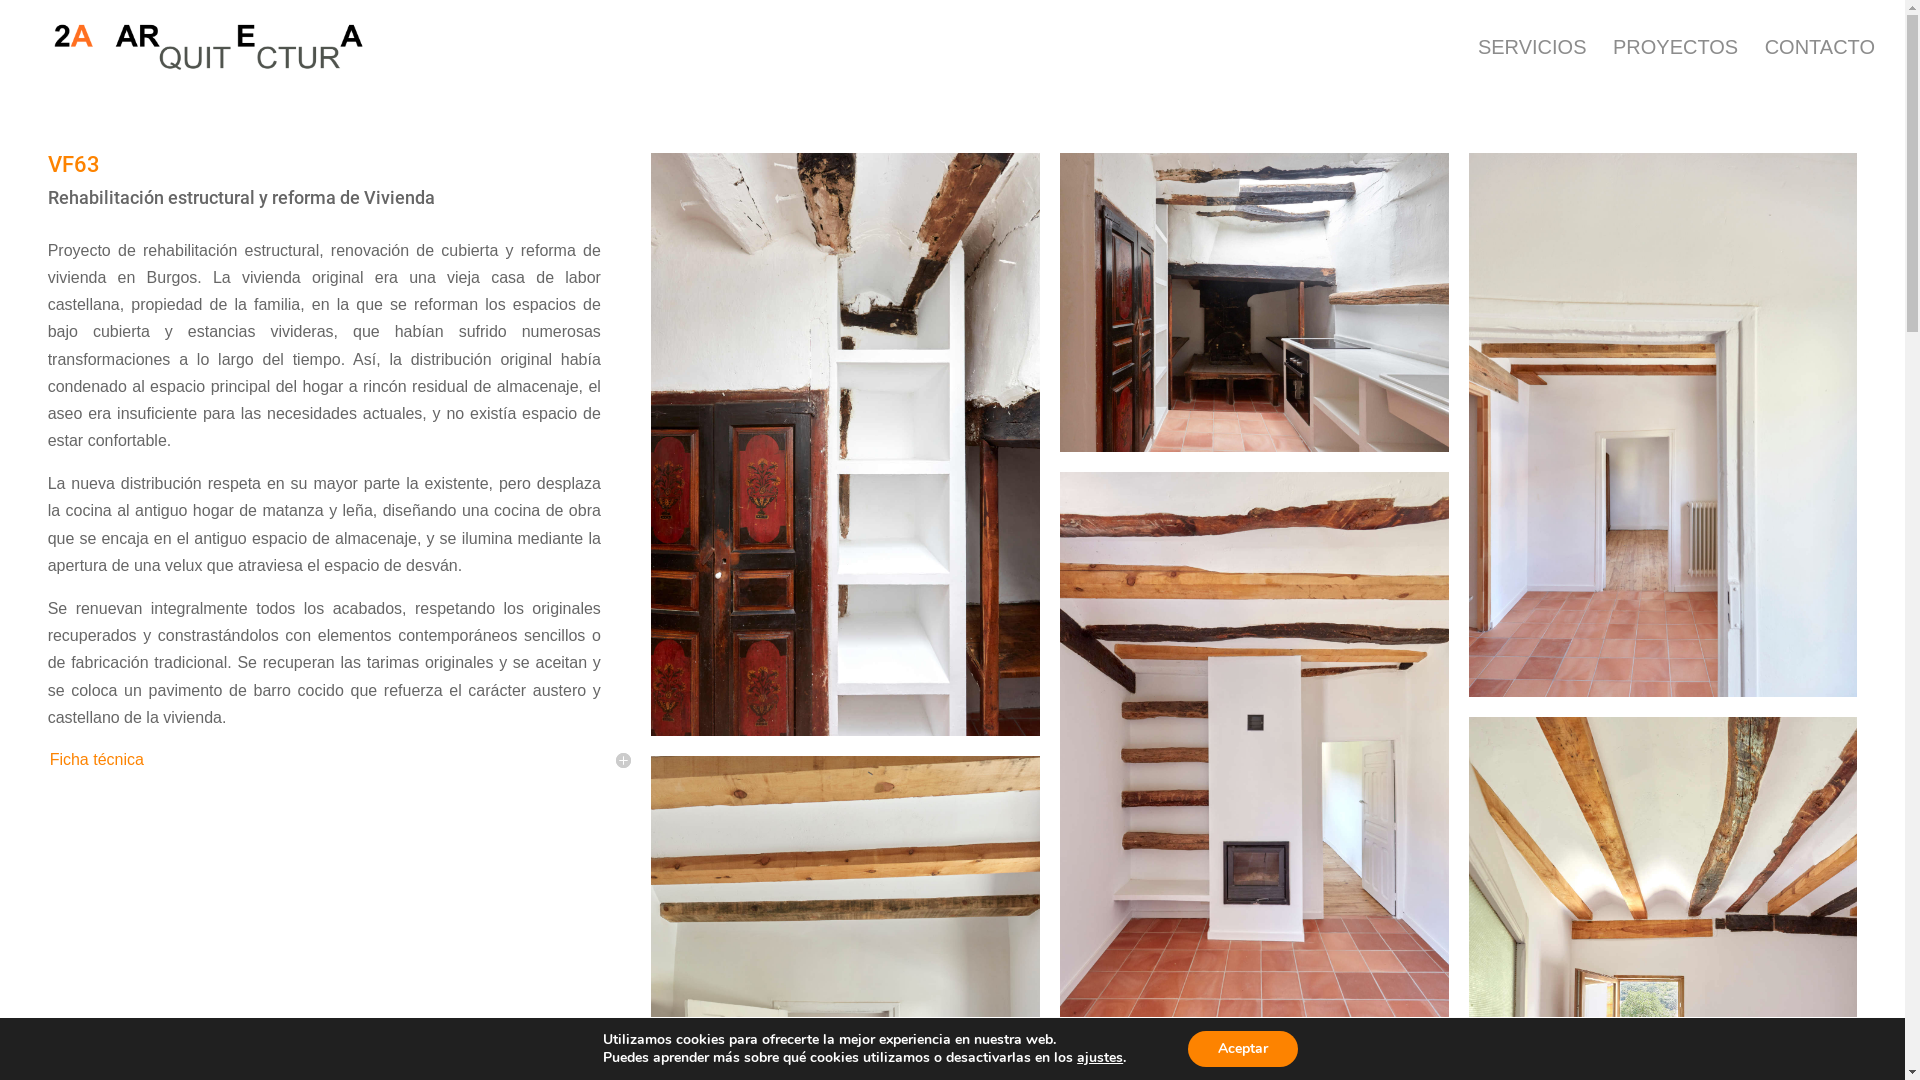 This screenshot has height=1080, width=1920. I want to click on Aceptar, so click(1243, 1049).